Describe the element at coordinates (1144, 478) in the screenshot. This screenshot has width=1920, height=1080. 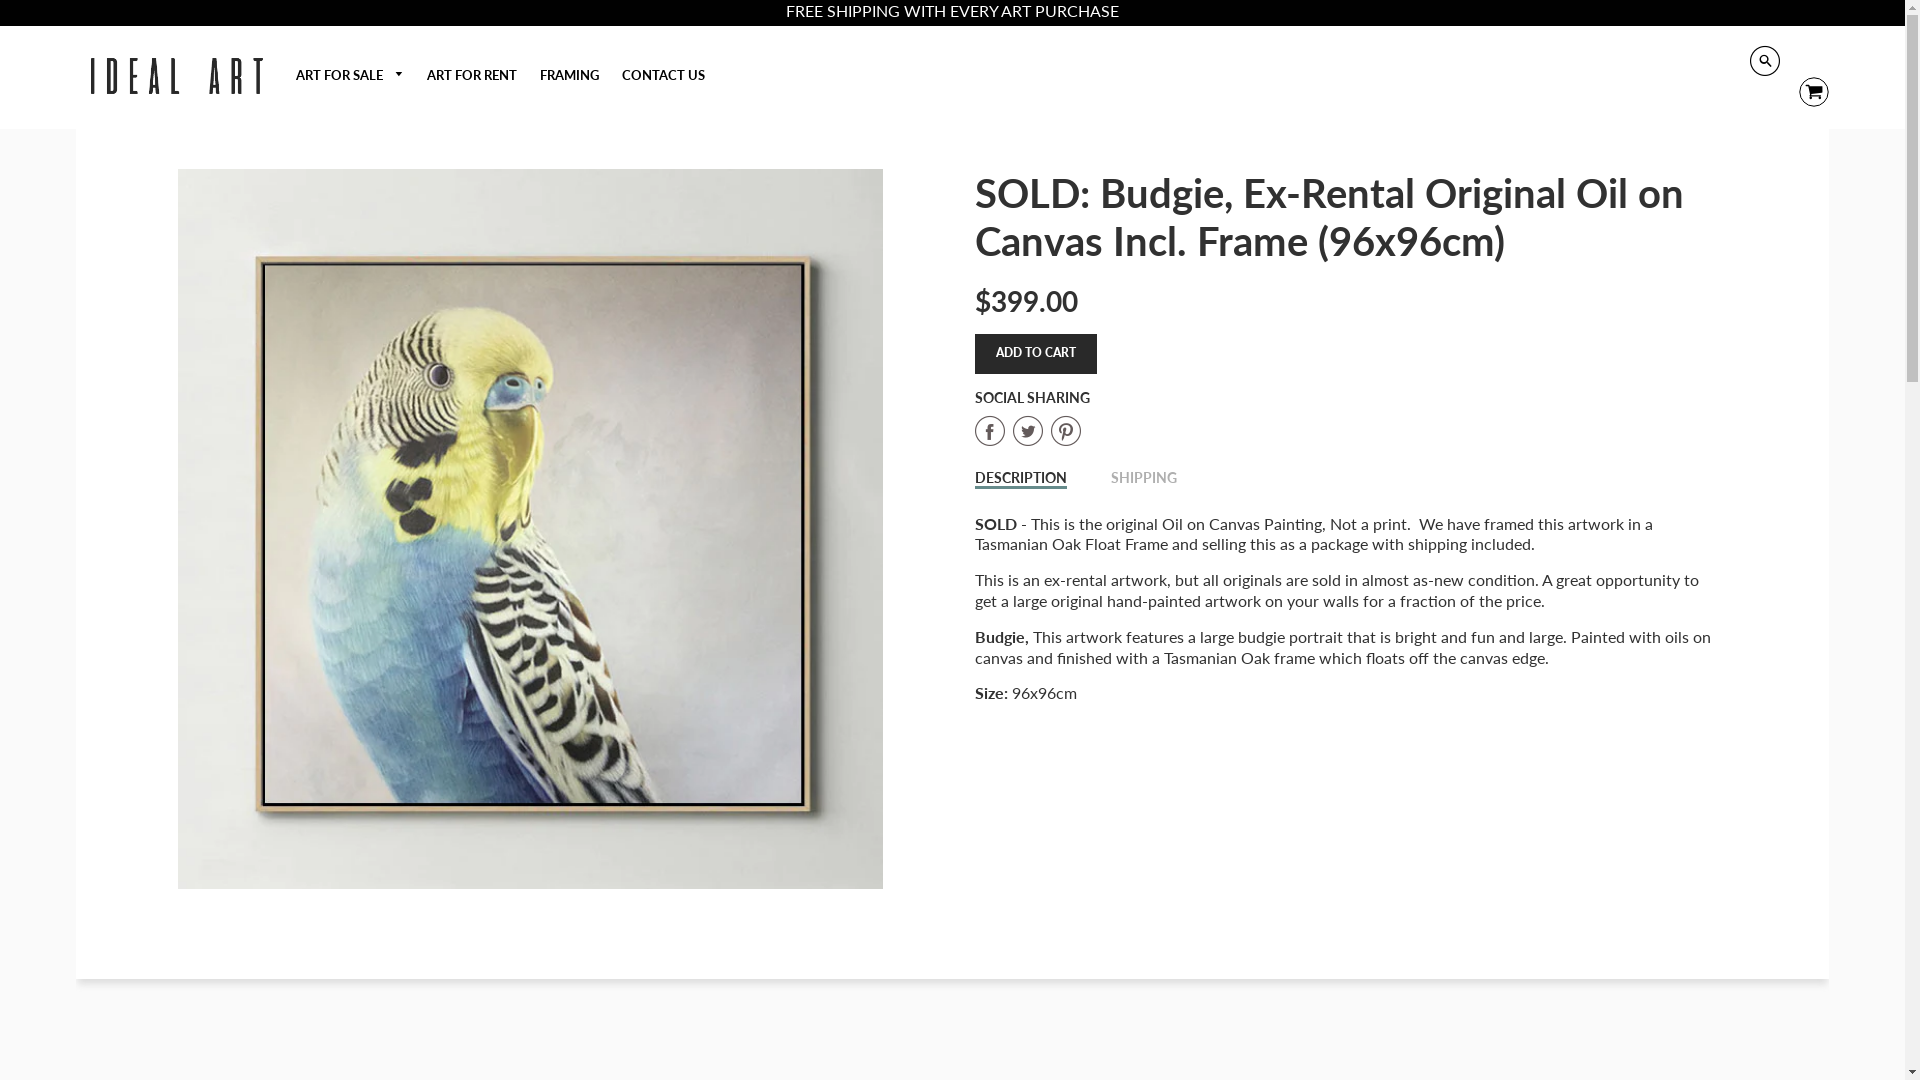
I see `SHIPPING` at that location.